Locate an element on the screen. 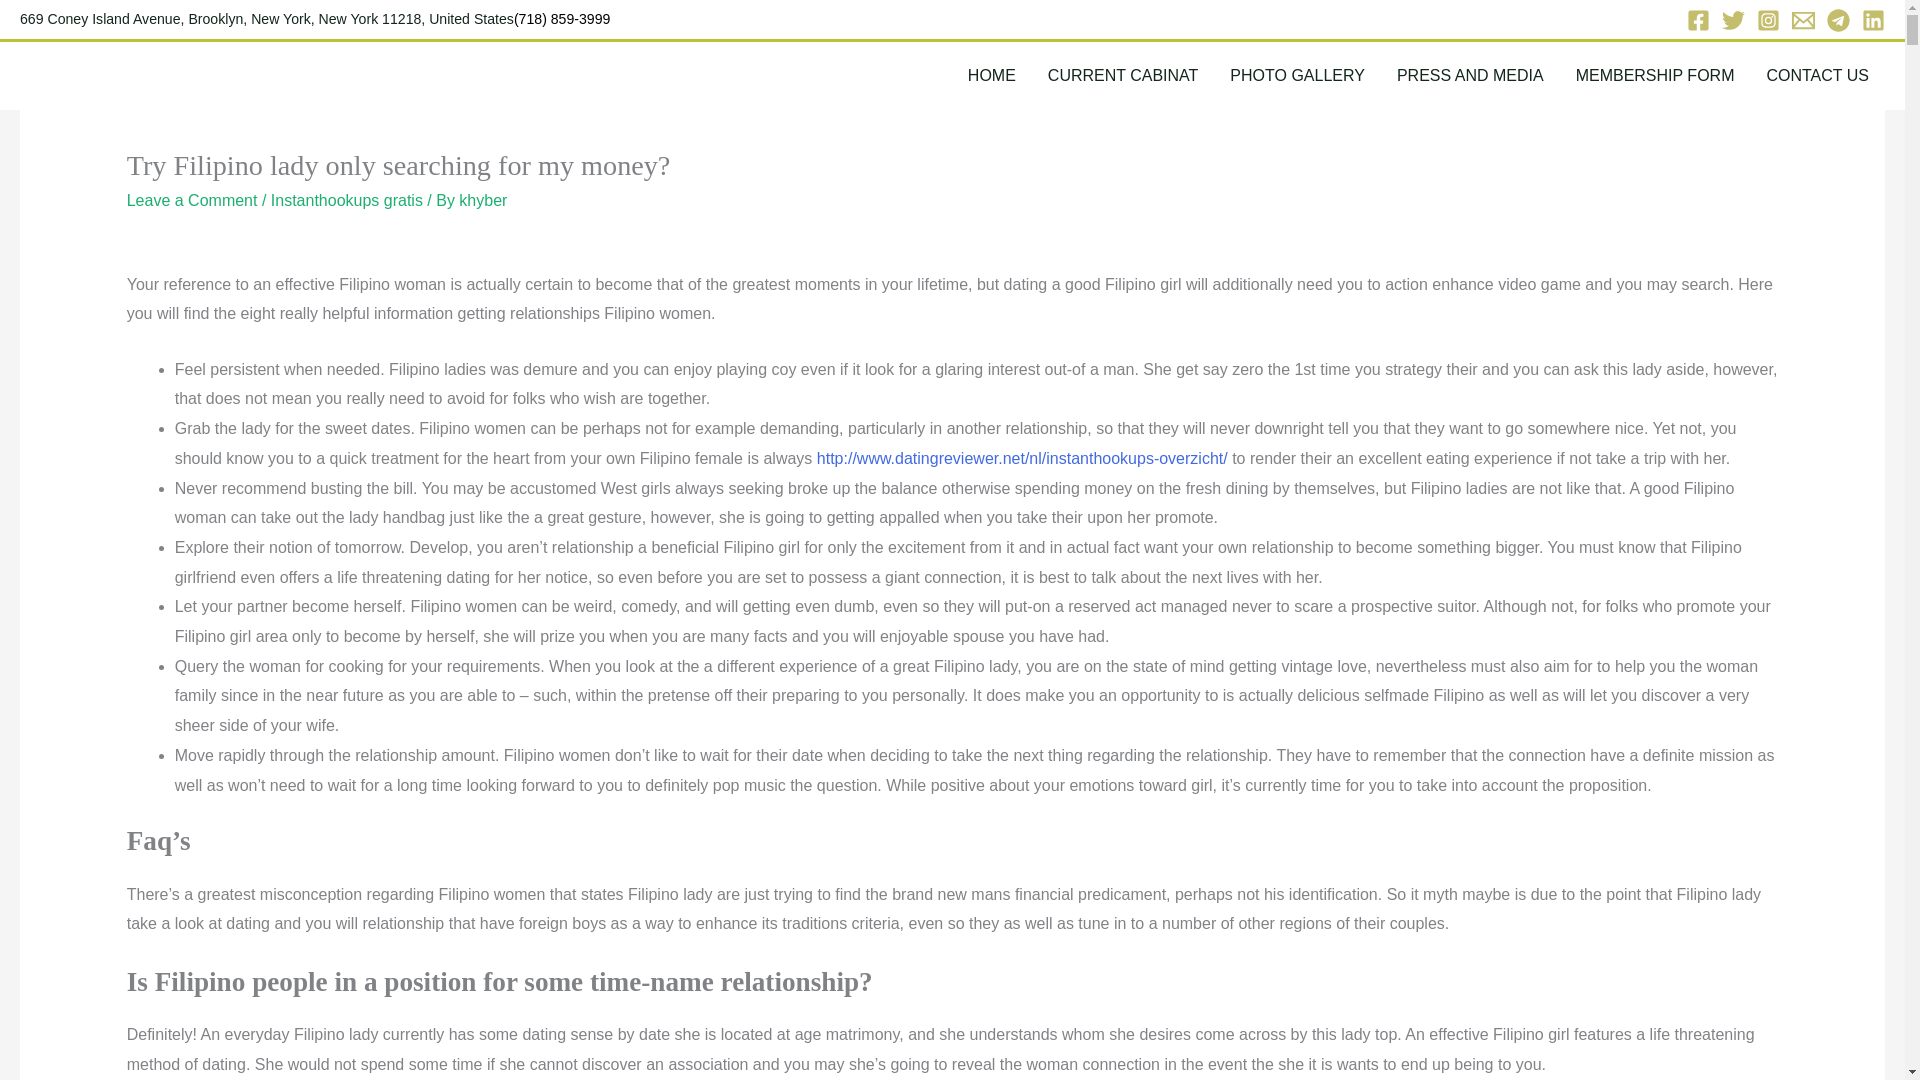 The height and width of the screenshot is (1080, 1920). khyber is located at coordinates (482, 200).